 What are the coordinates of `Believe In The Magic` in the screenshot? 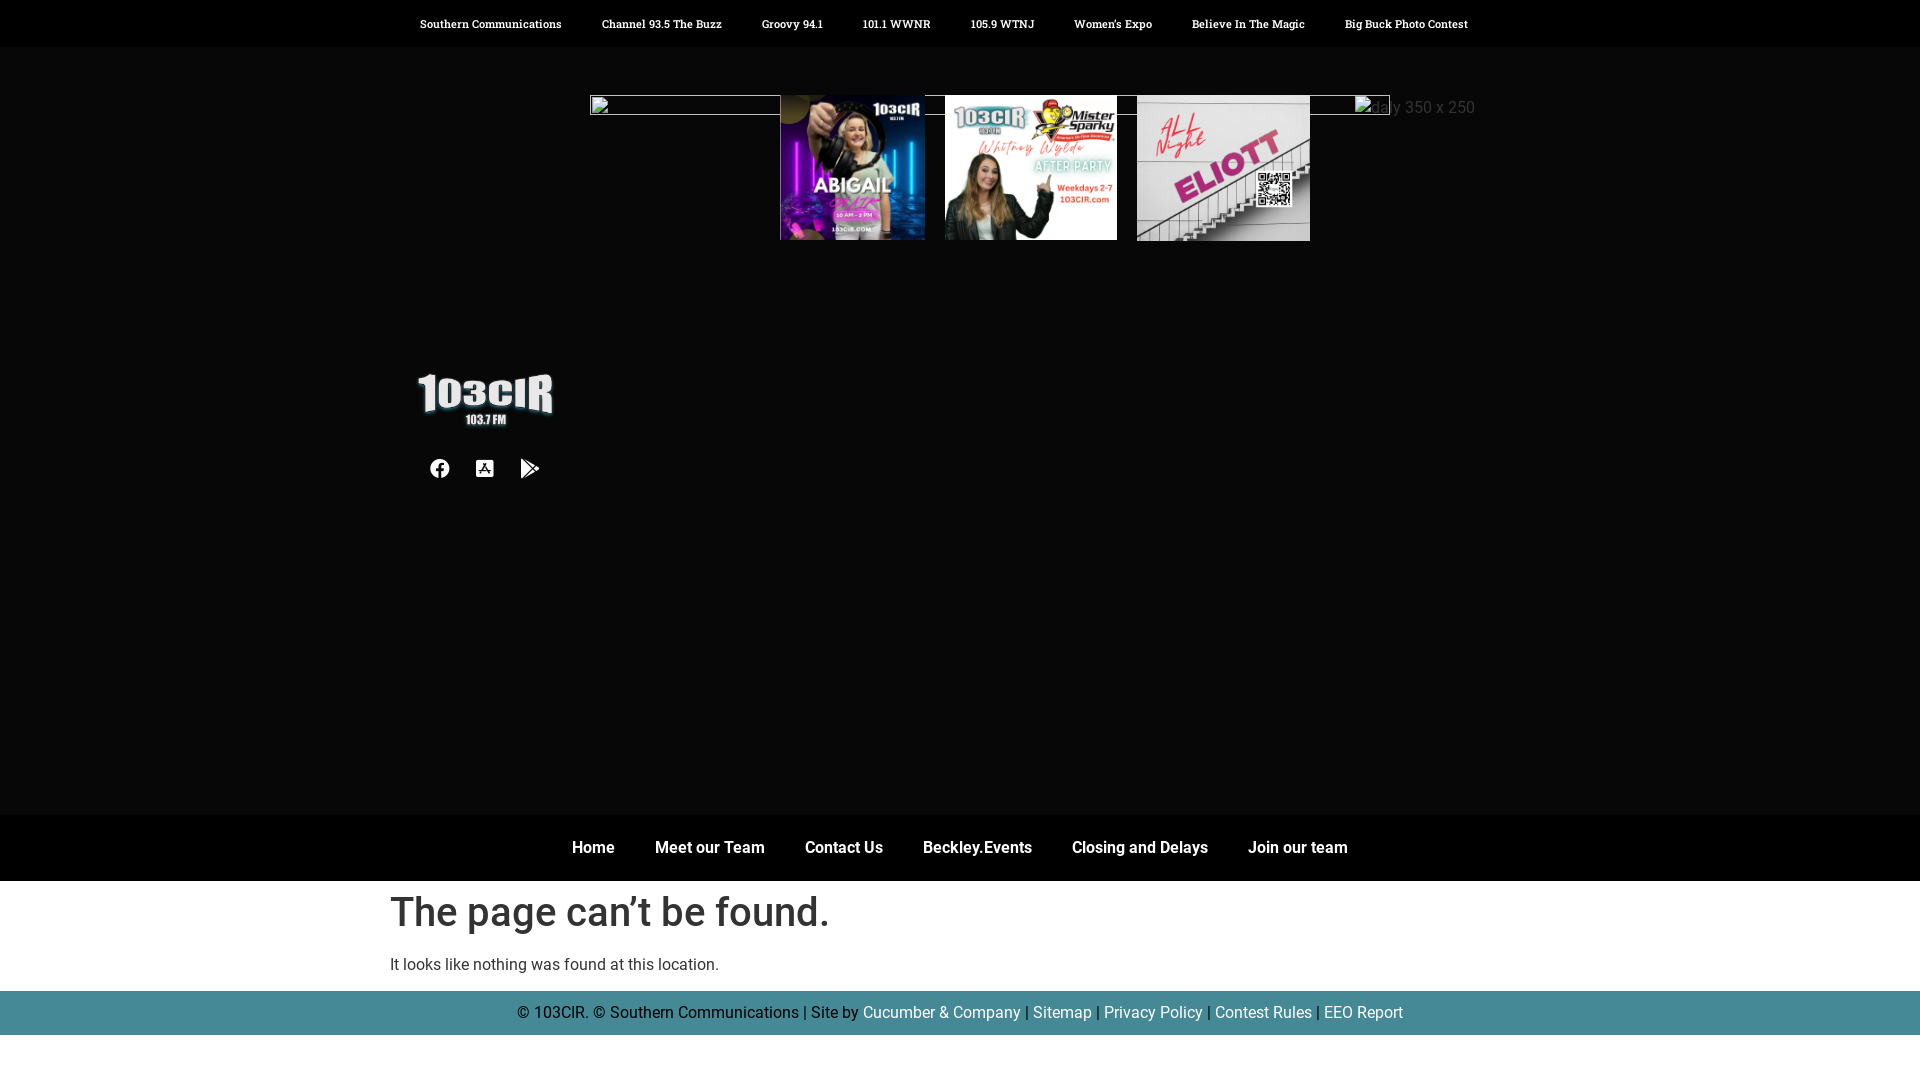 It's located at (1248, 24).